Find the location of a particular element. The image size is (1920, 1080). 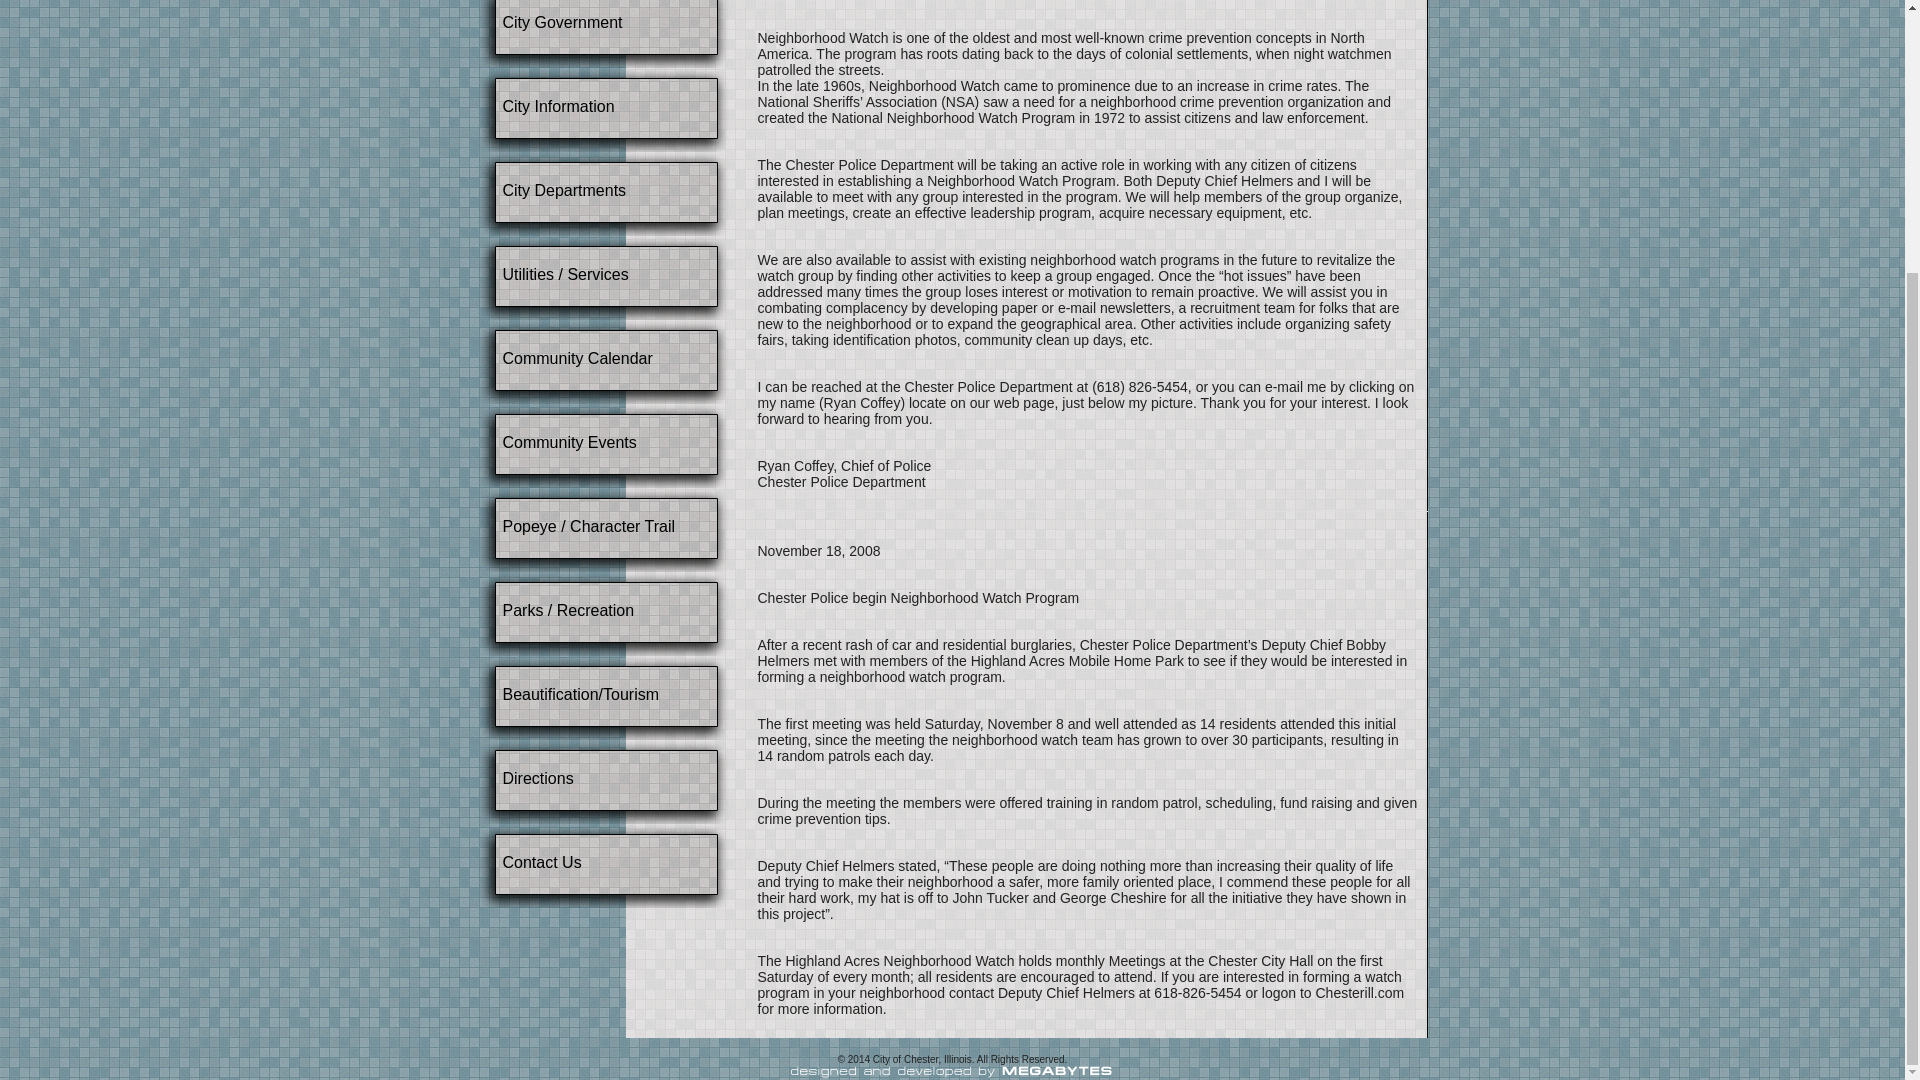

Community Calendar is located at coordinates (576, 358).